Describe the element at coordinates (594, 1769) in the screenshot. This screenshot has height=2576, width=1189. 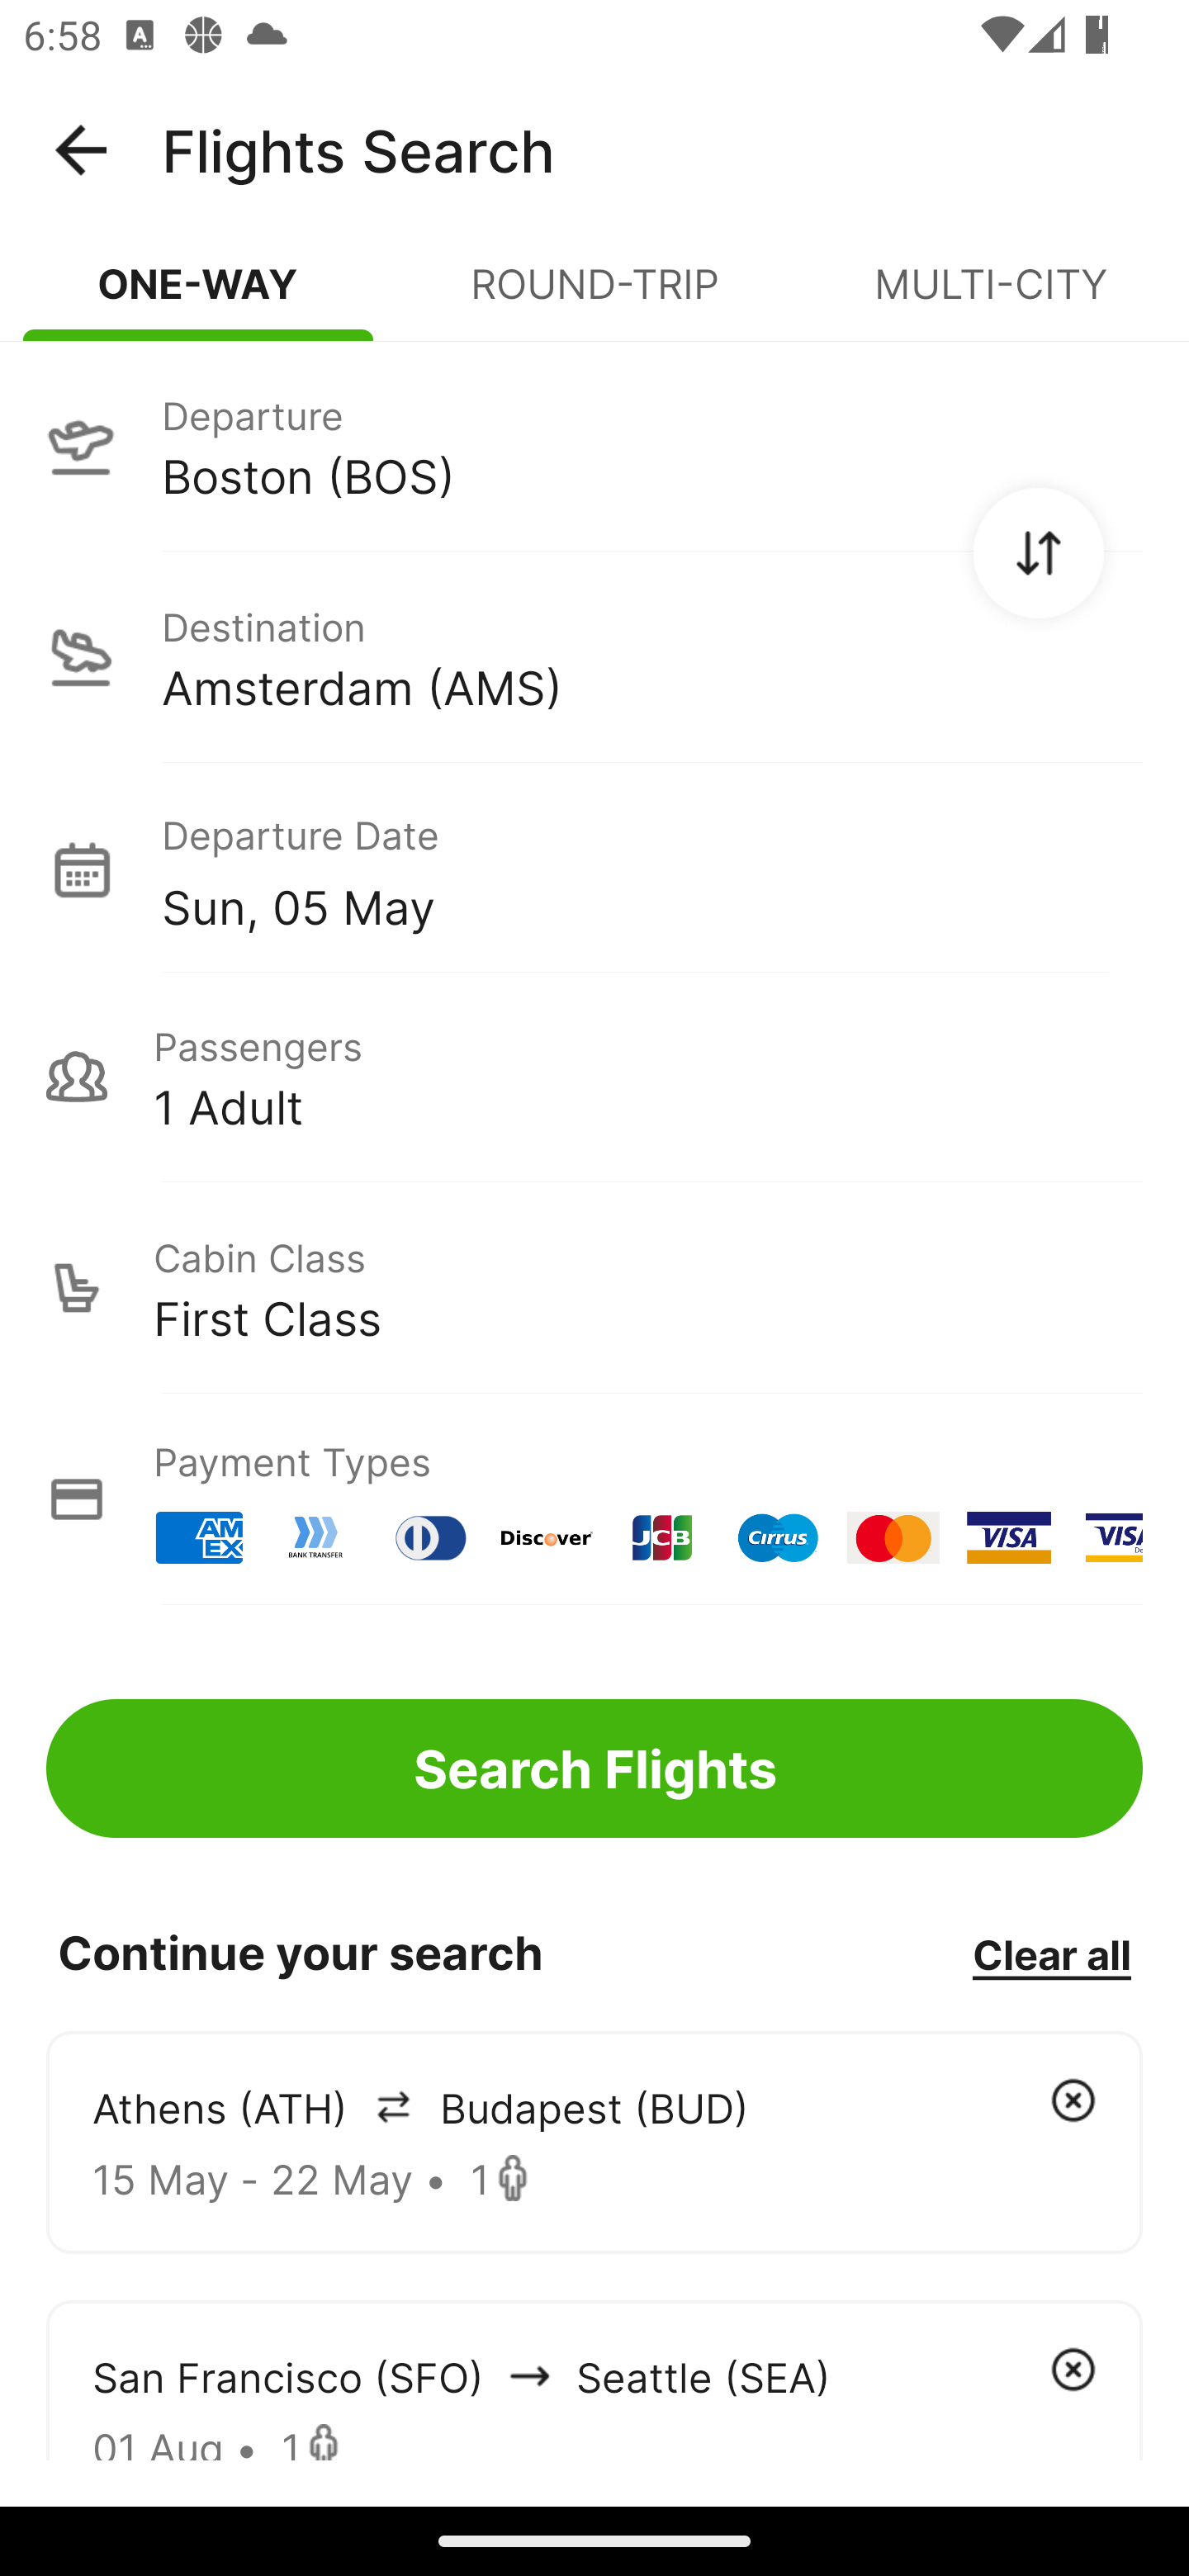
I see `Search Flights` at that location.